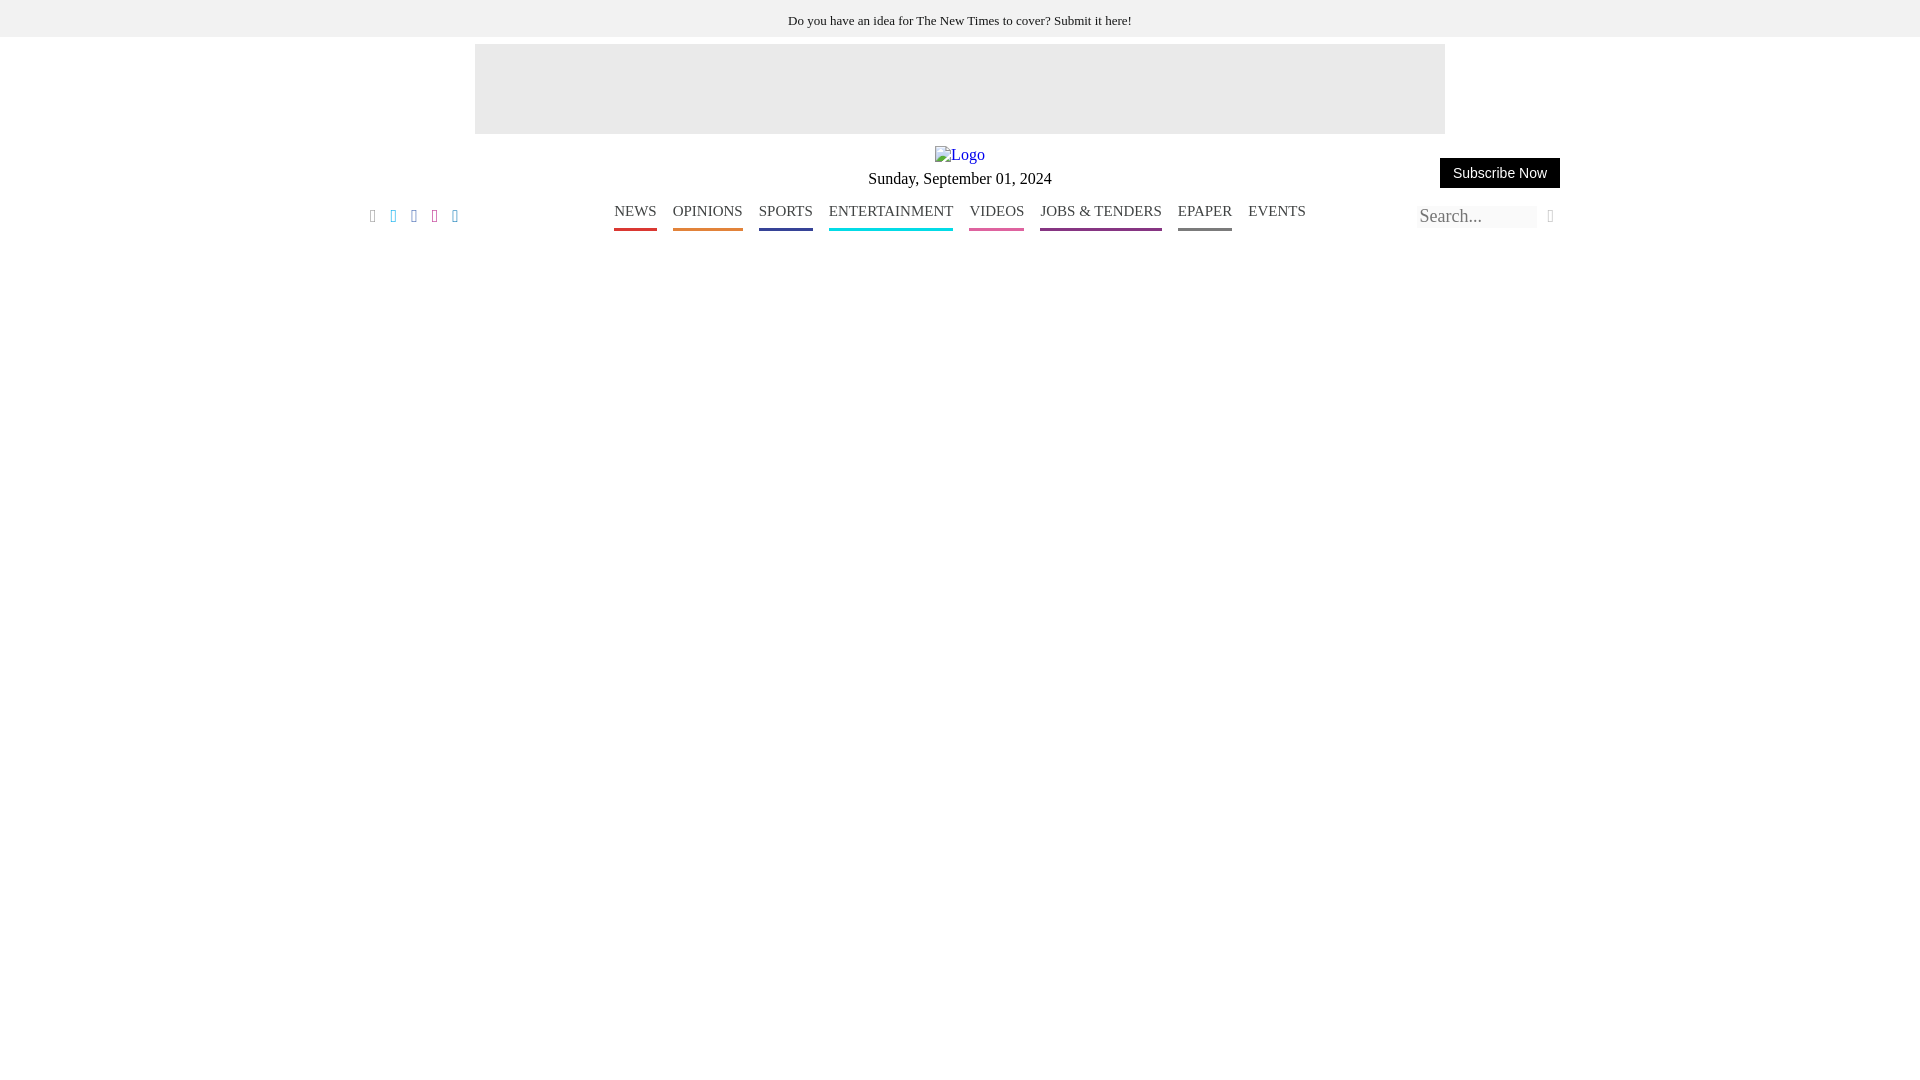  I want to click on The New Times, so click(960, 154).